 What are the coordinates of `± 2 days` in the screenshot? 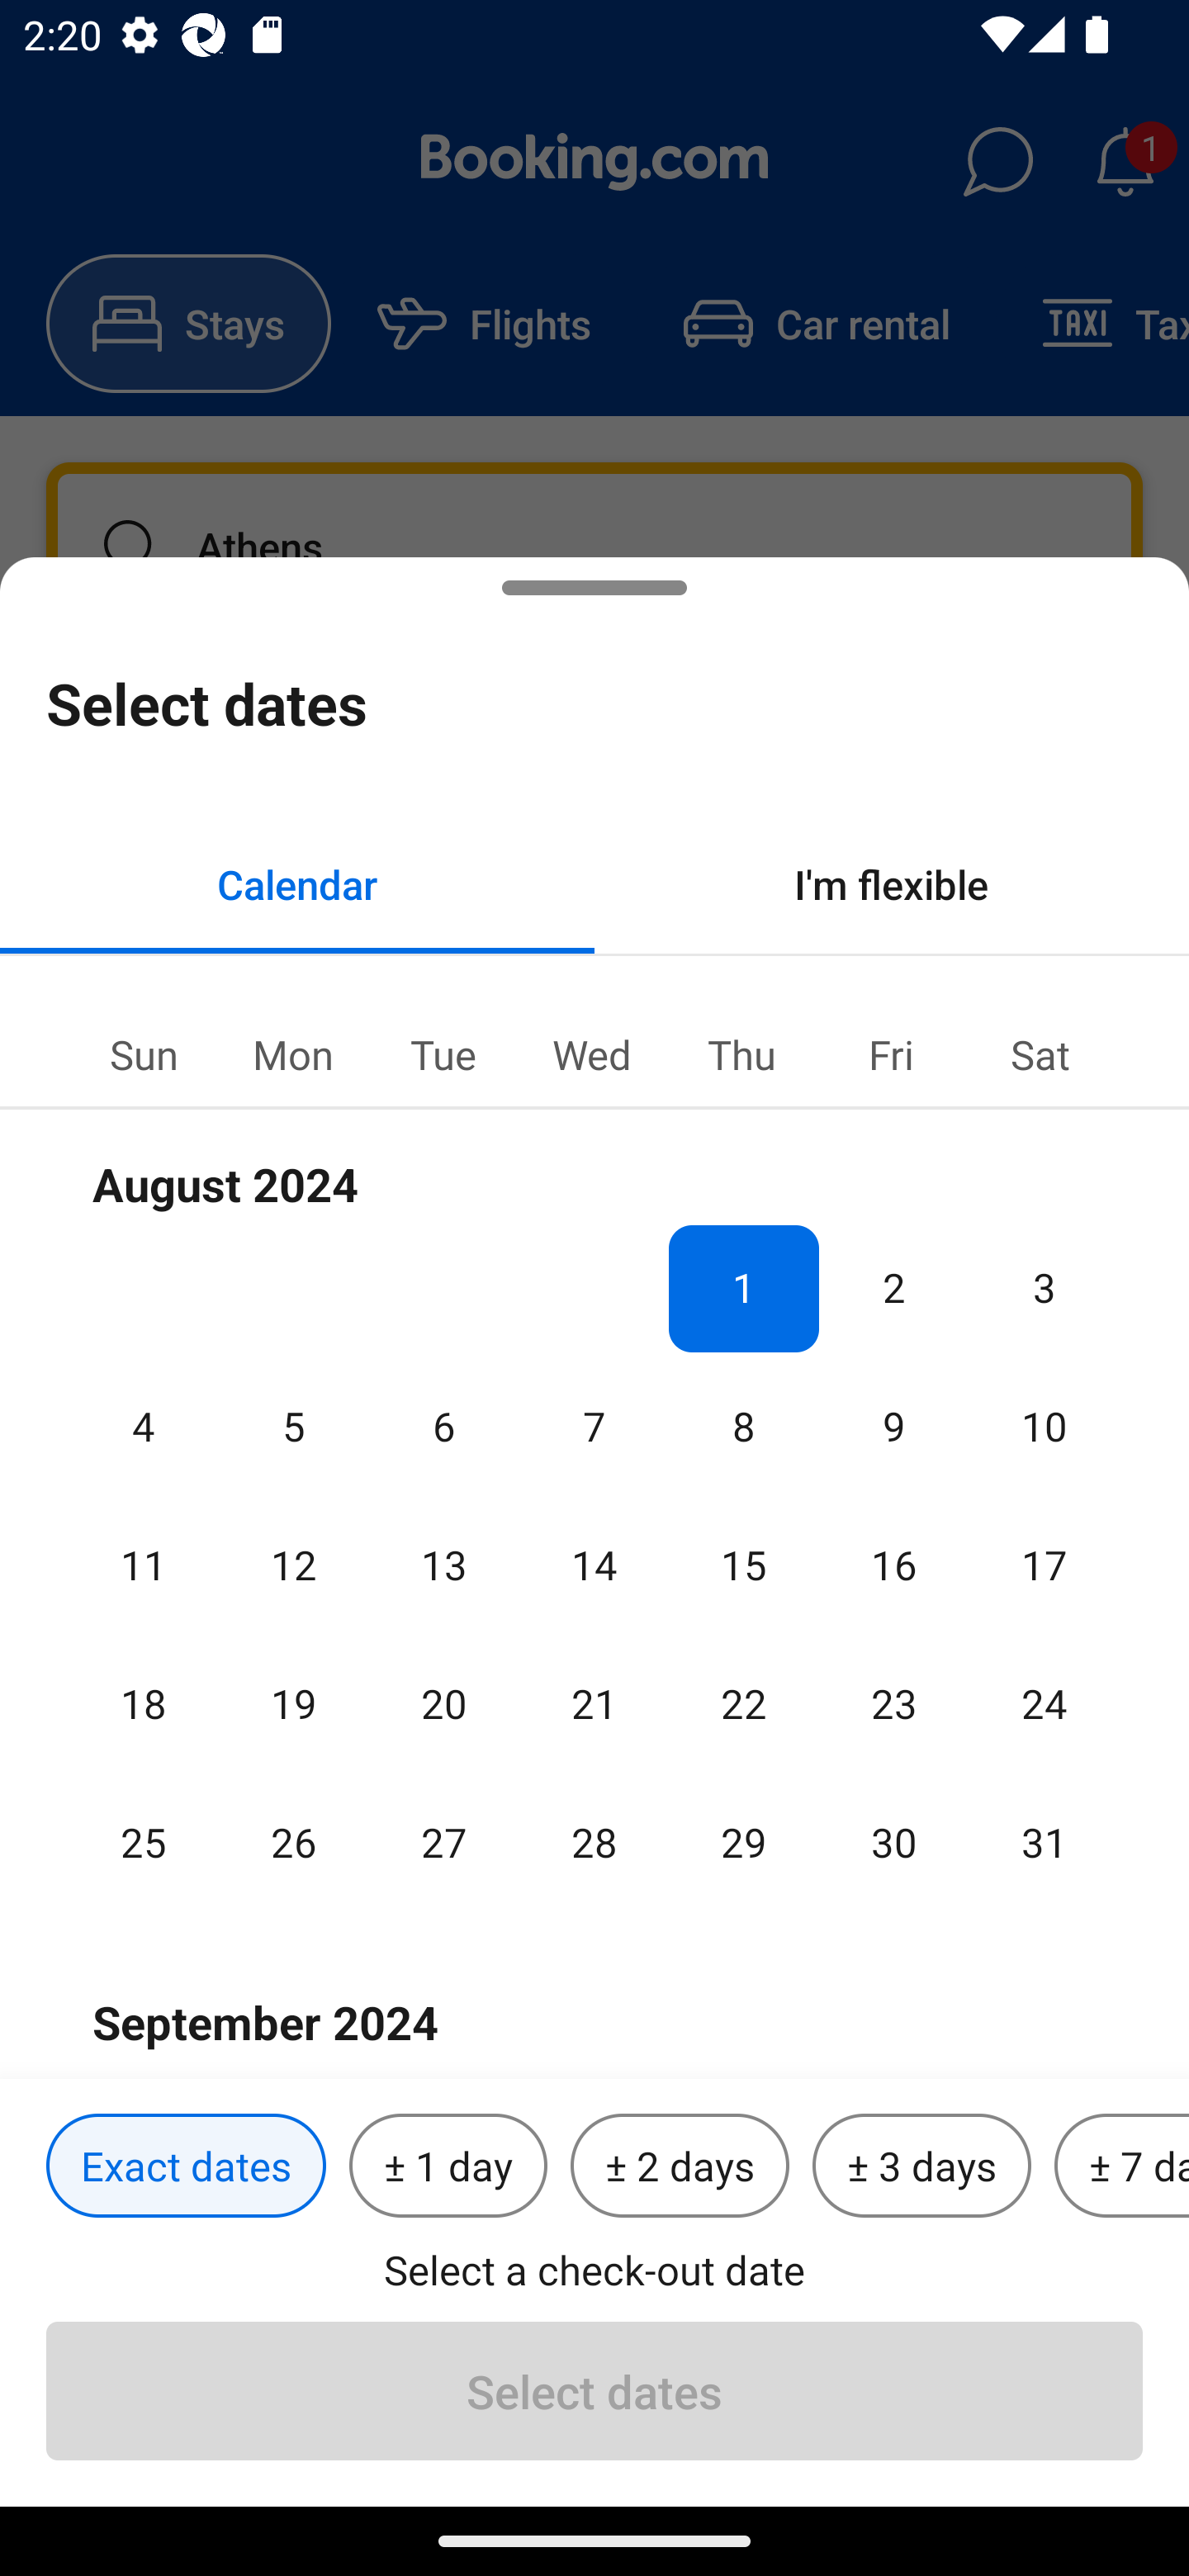 It's located at (680, 2166).